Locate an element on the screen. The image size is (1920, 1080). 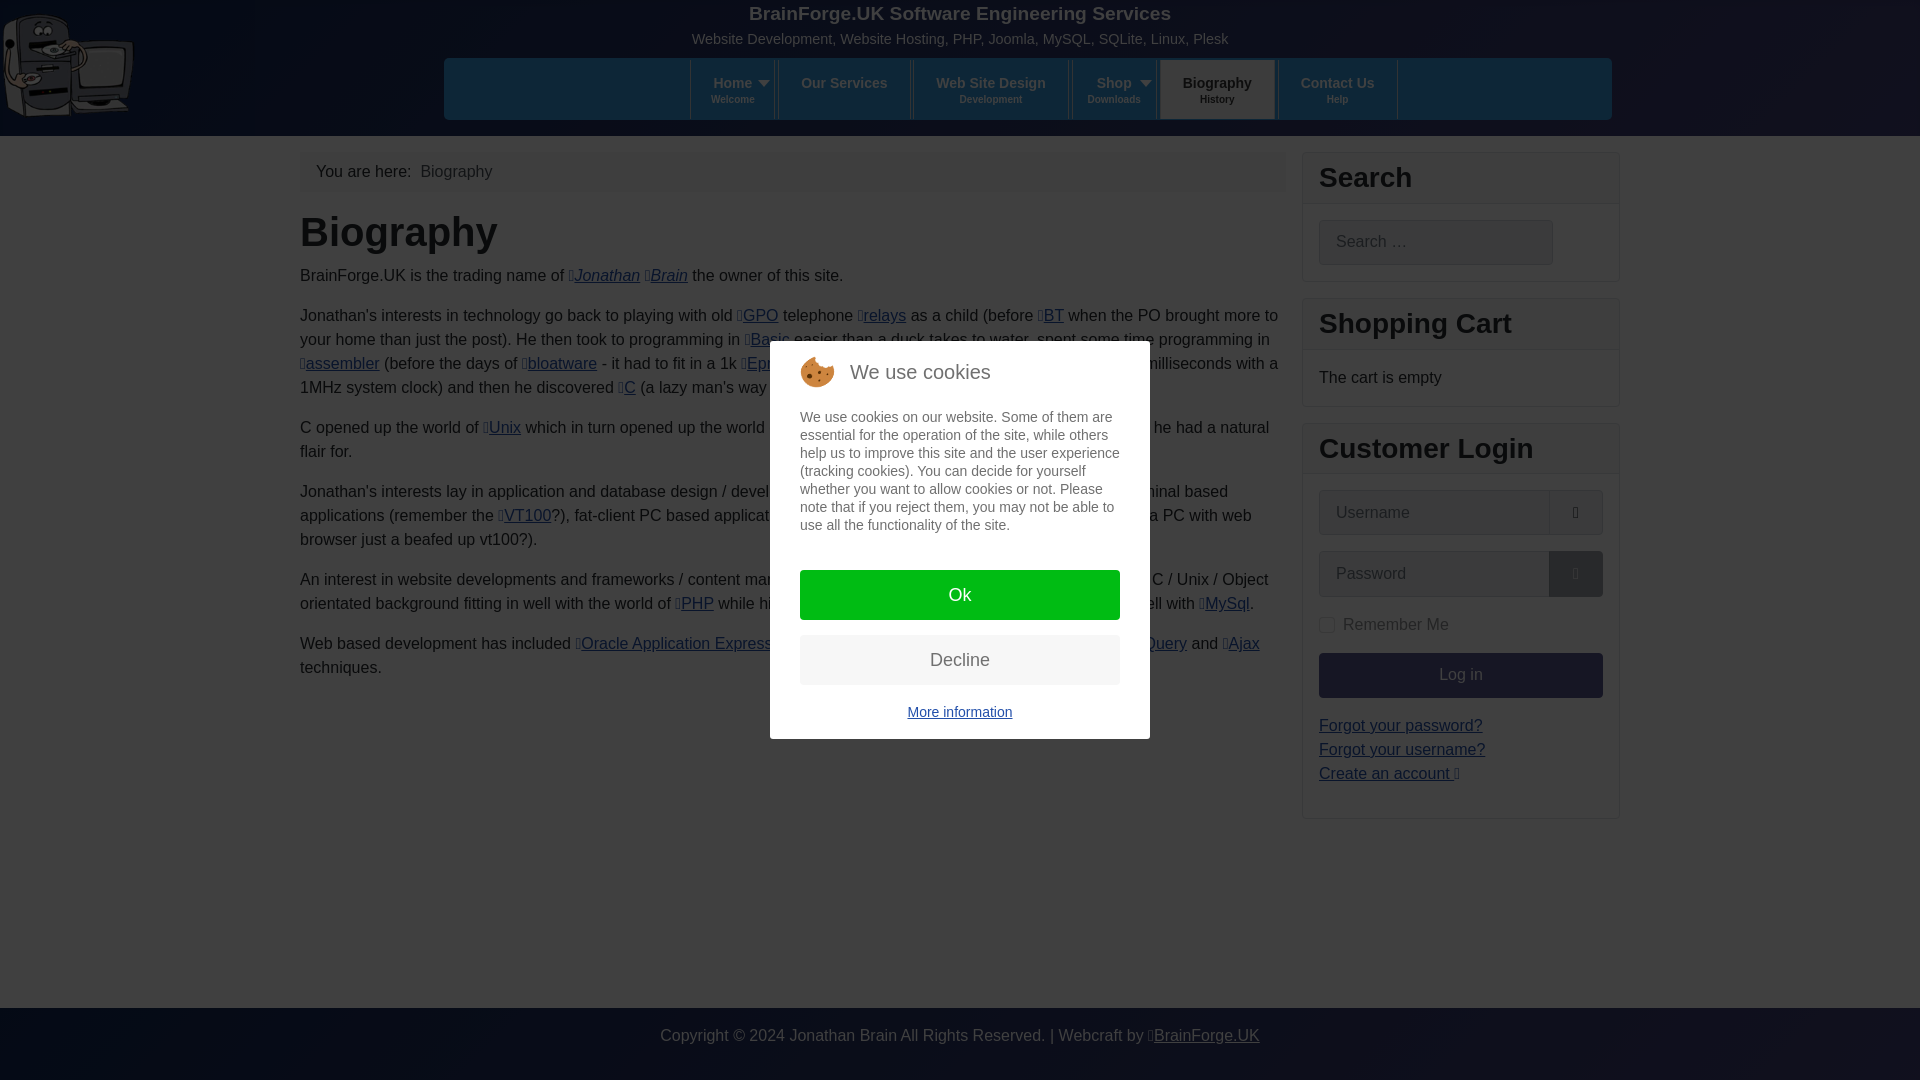
Joomla is located at coordinates (930, 428).